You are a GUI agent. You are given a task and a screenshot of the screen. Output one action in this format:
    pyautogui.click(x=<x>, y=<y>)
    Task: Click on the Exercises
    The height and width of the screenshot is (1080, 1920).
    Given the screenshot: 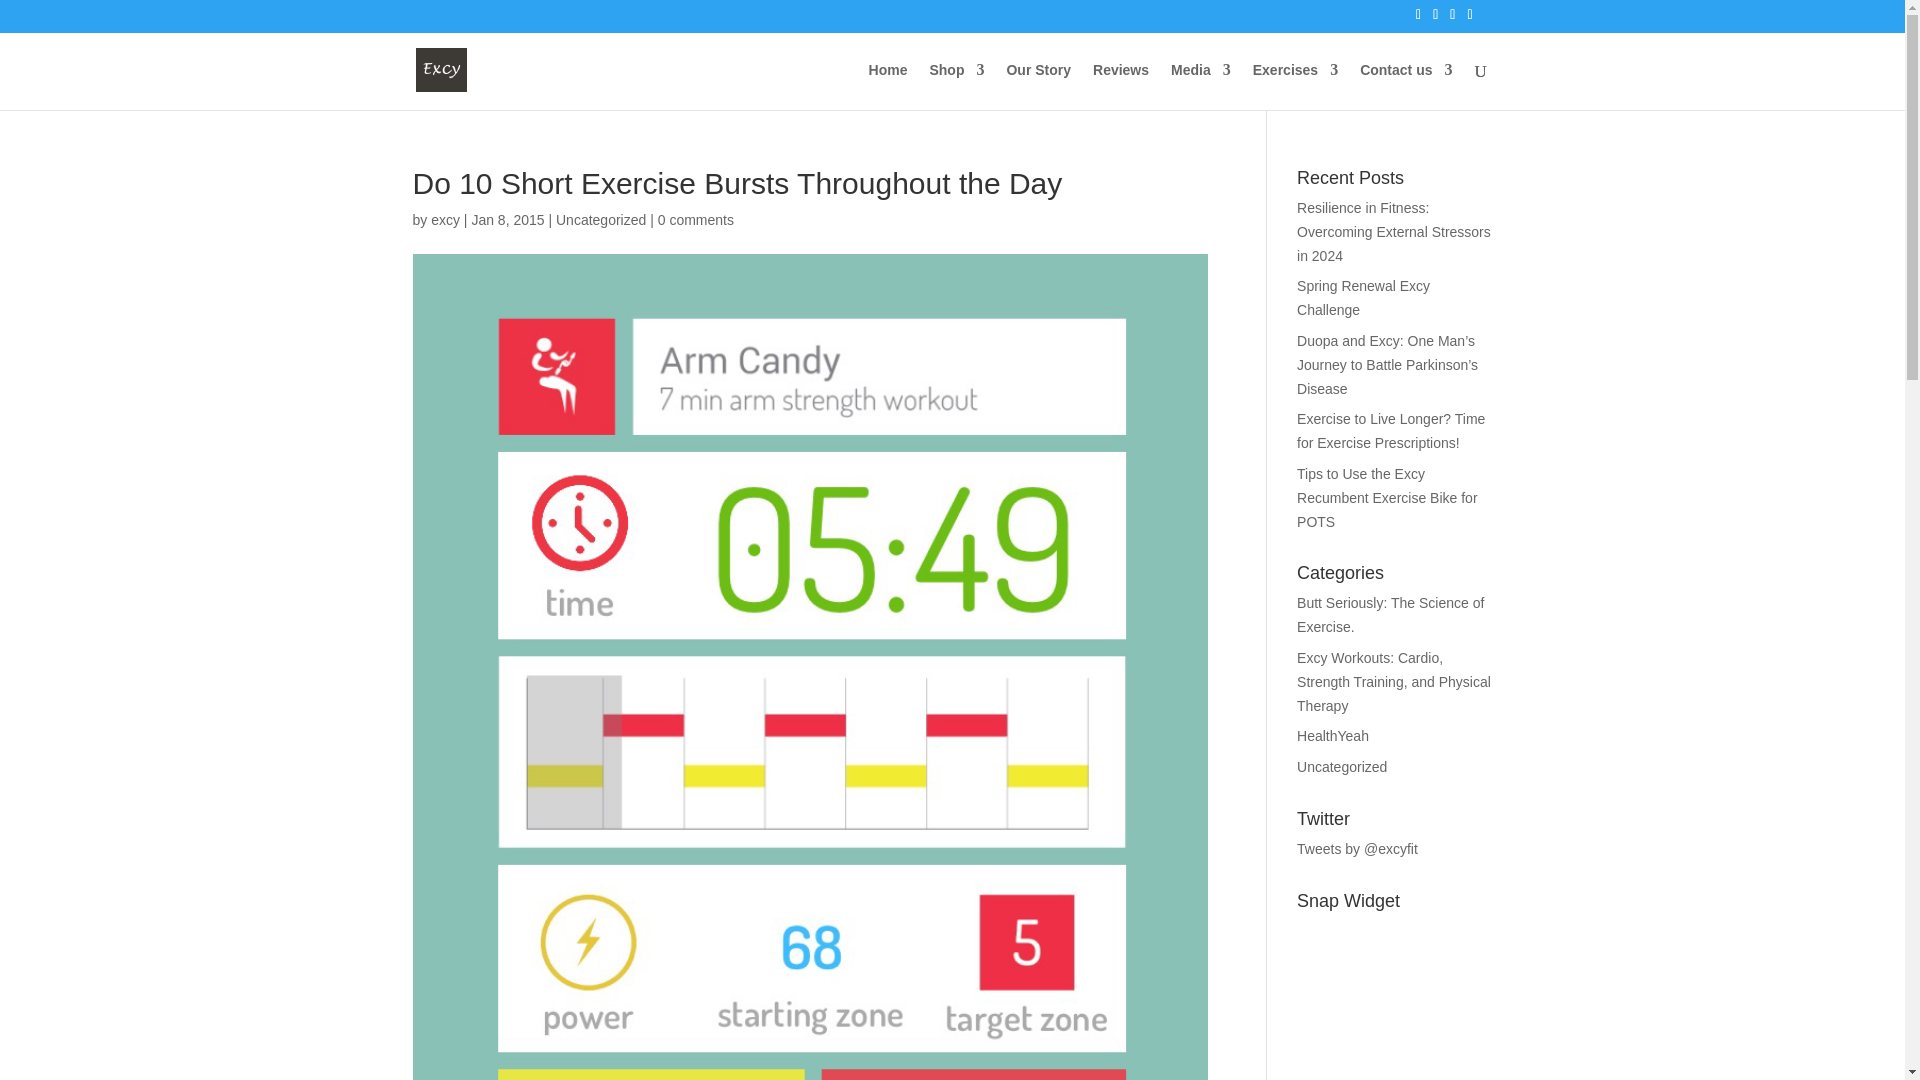 What is the action you would take?
    pyautogui.click(x=1296, y=86)
    